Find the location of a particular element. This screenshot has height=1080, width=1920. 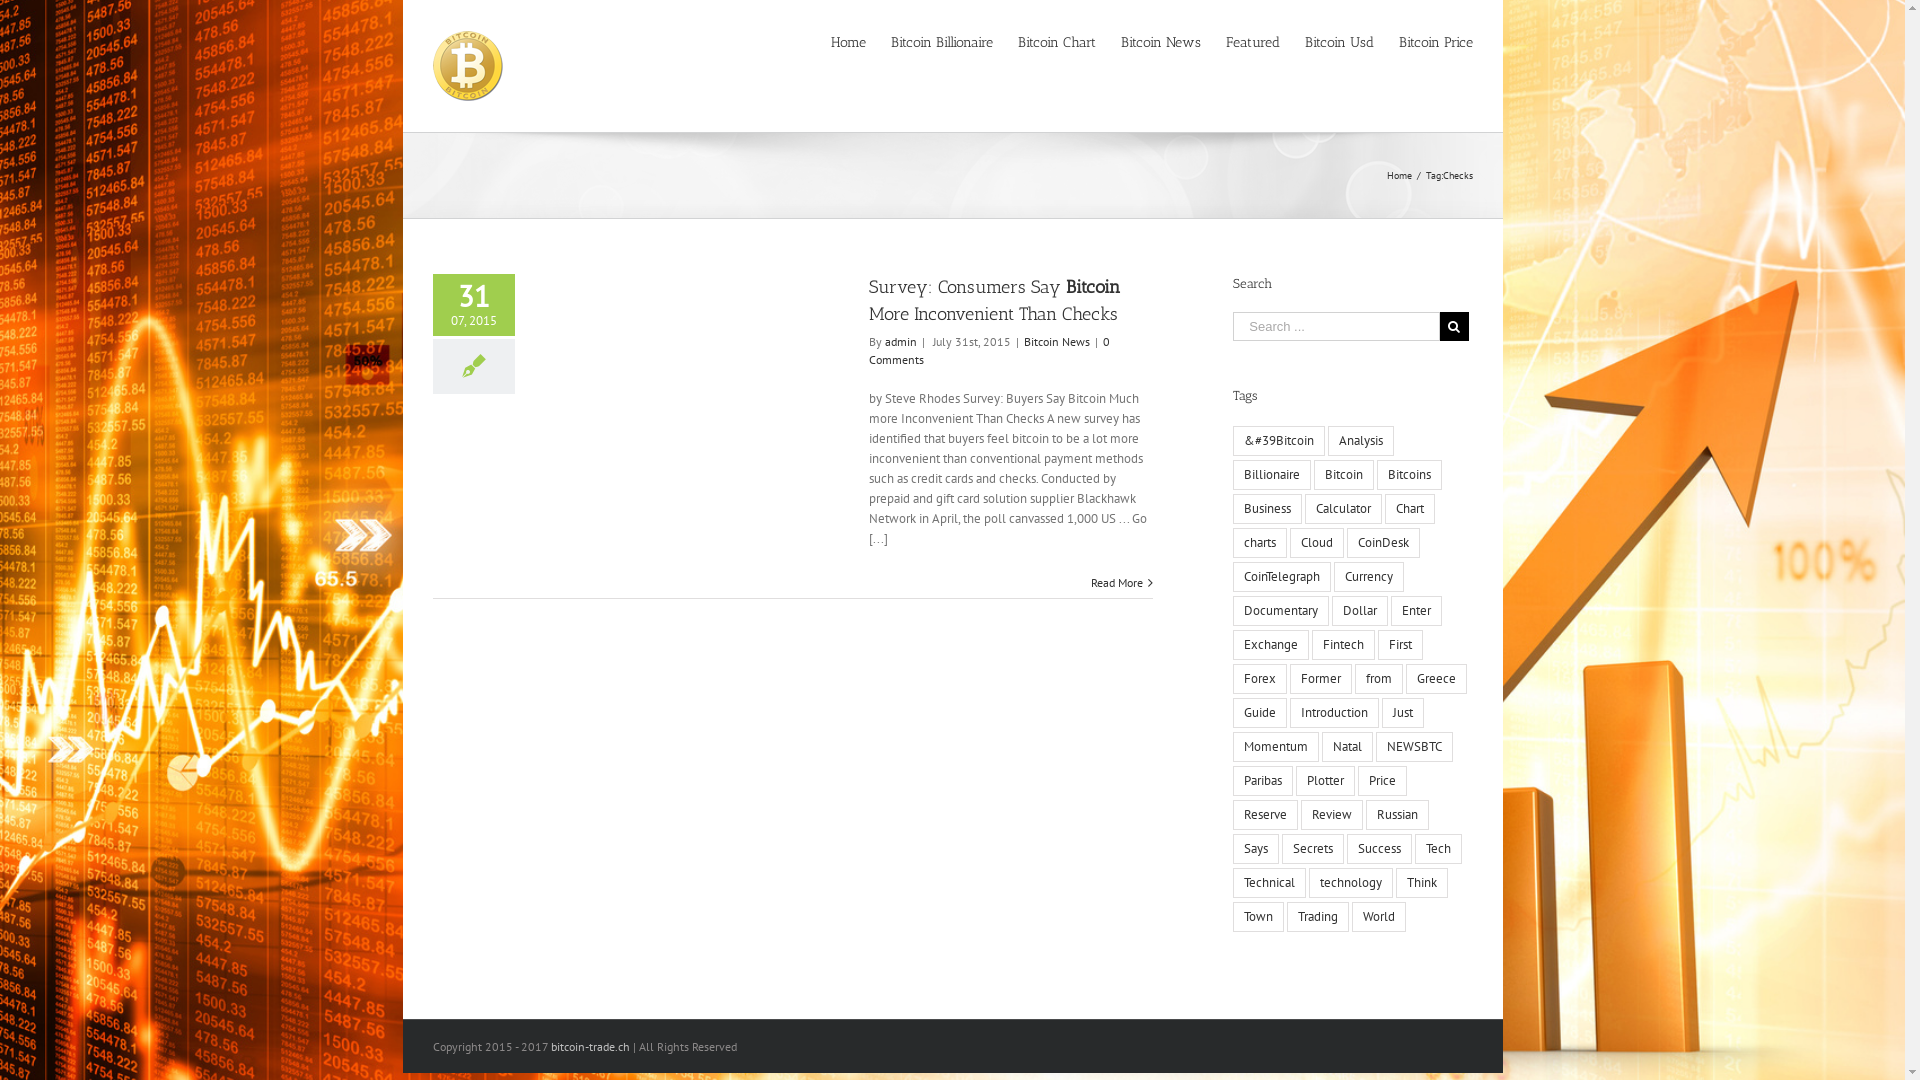

Bitcoin Usd is located at coordinates (1338, 43).